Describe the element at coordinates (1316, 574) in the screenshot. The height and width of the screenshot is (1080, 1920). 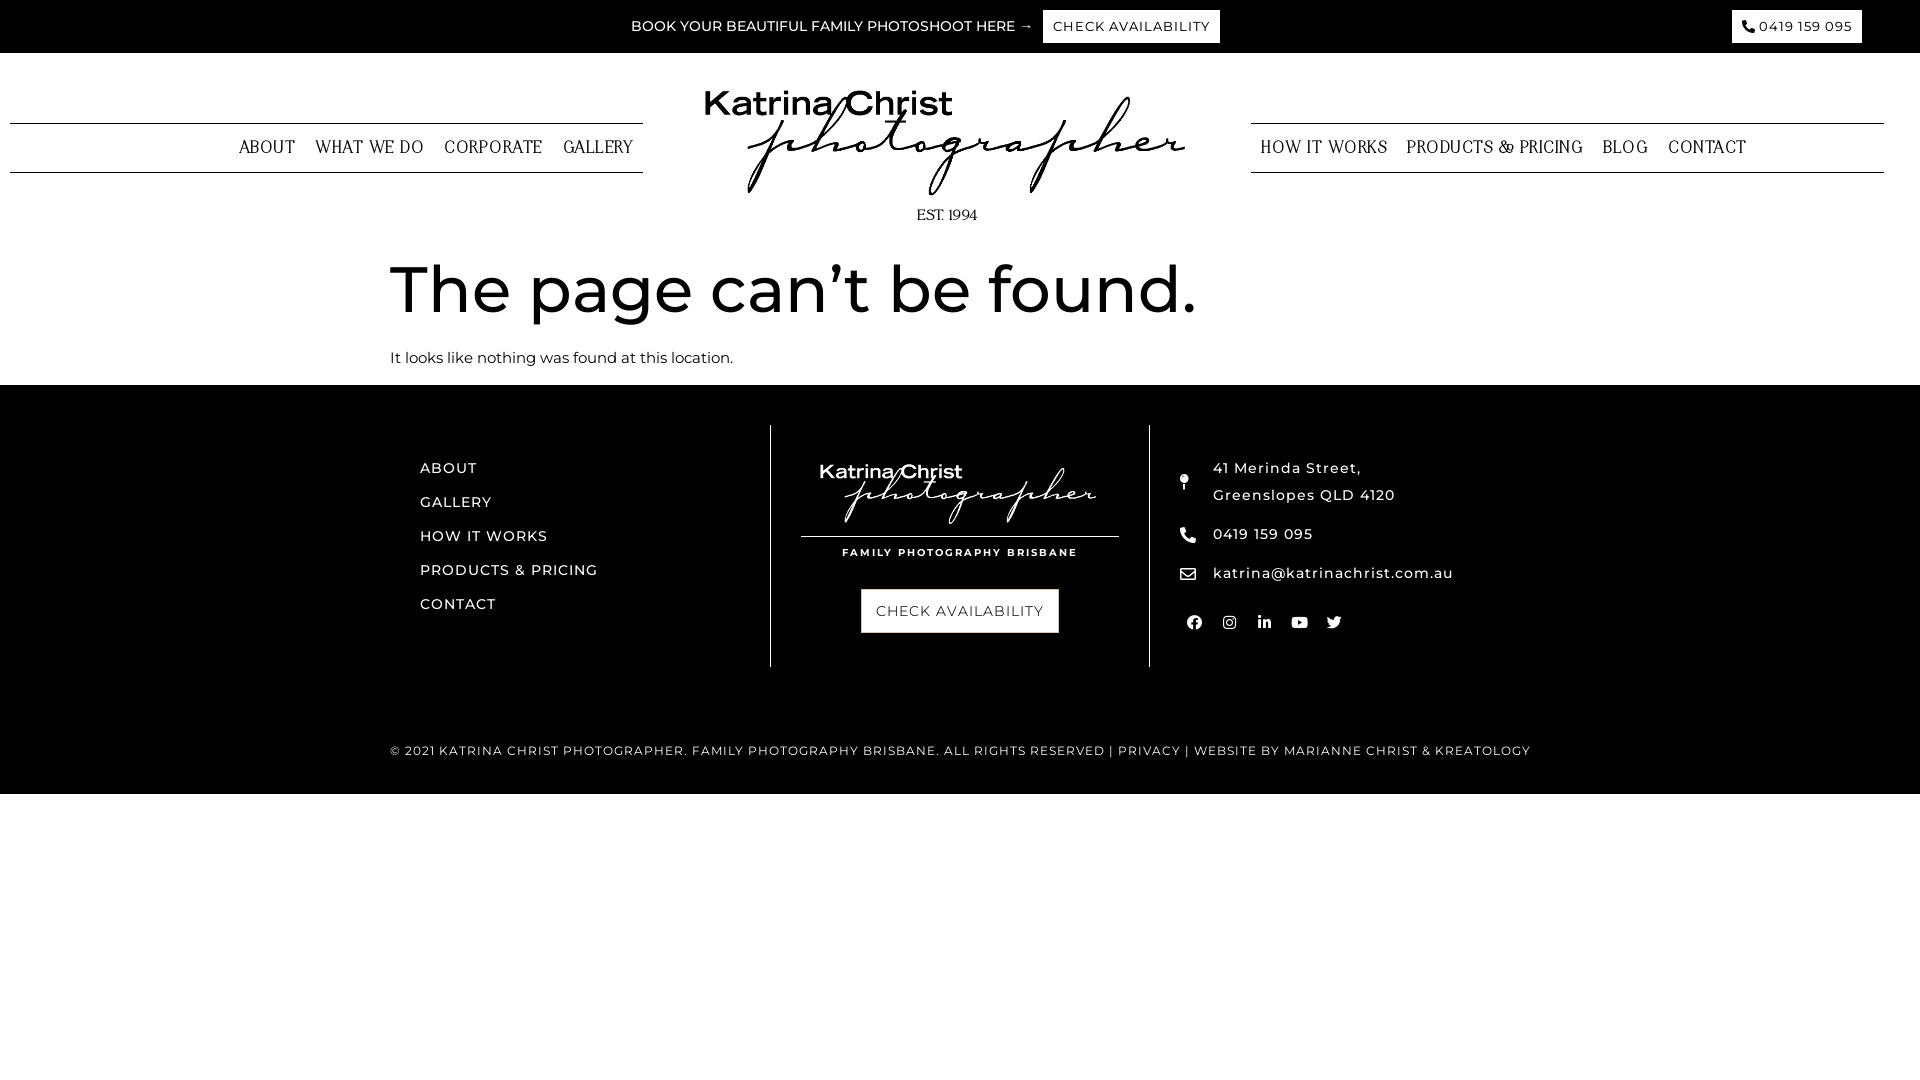
I see `katrina@katrinachrist.com.au` at that location.